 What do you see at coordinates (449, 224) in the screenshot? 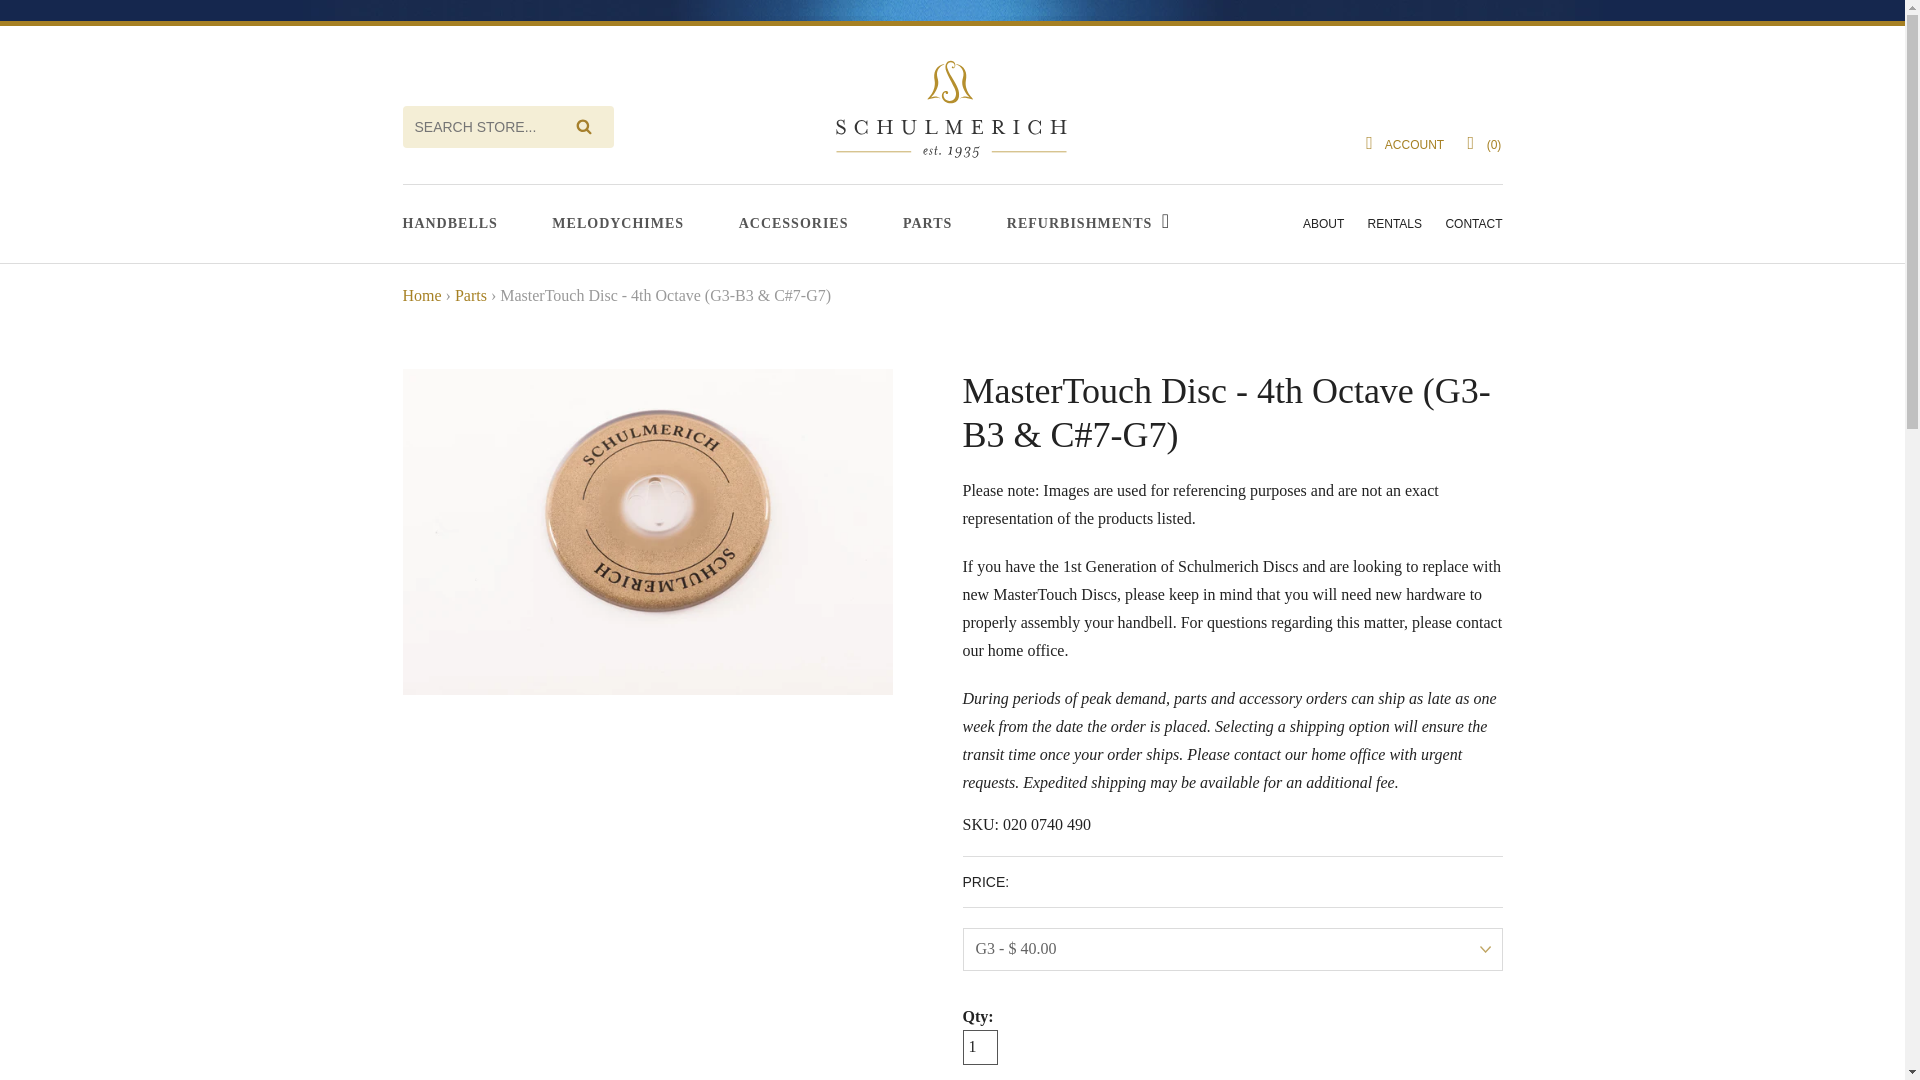
I see `HANDBELLS` at bounding box center [449, 224].